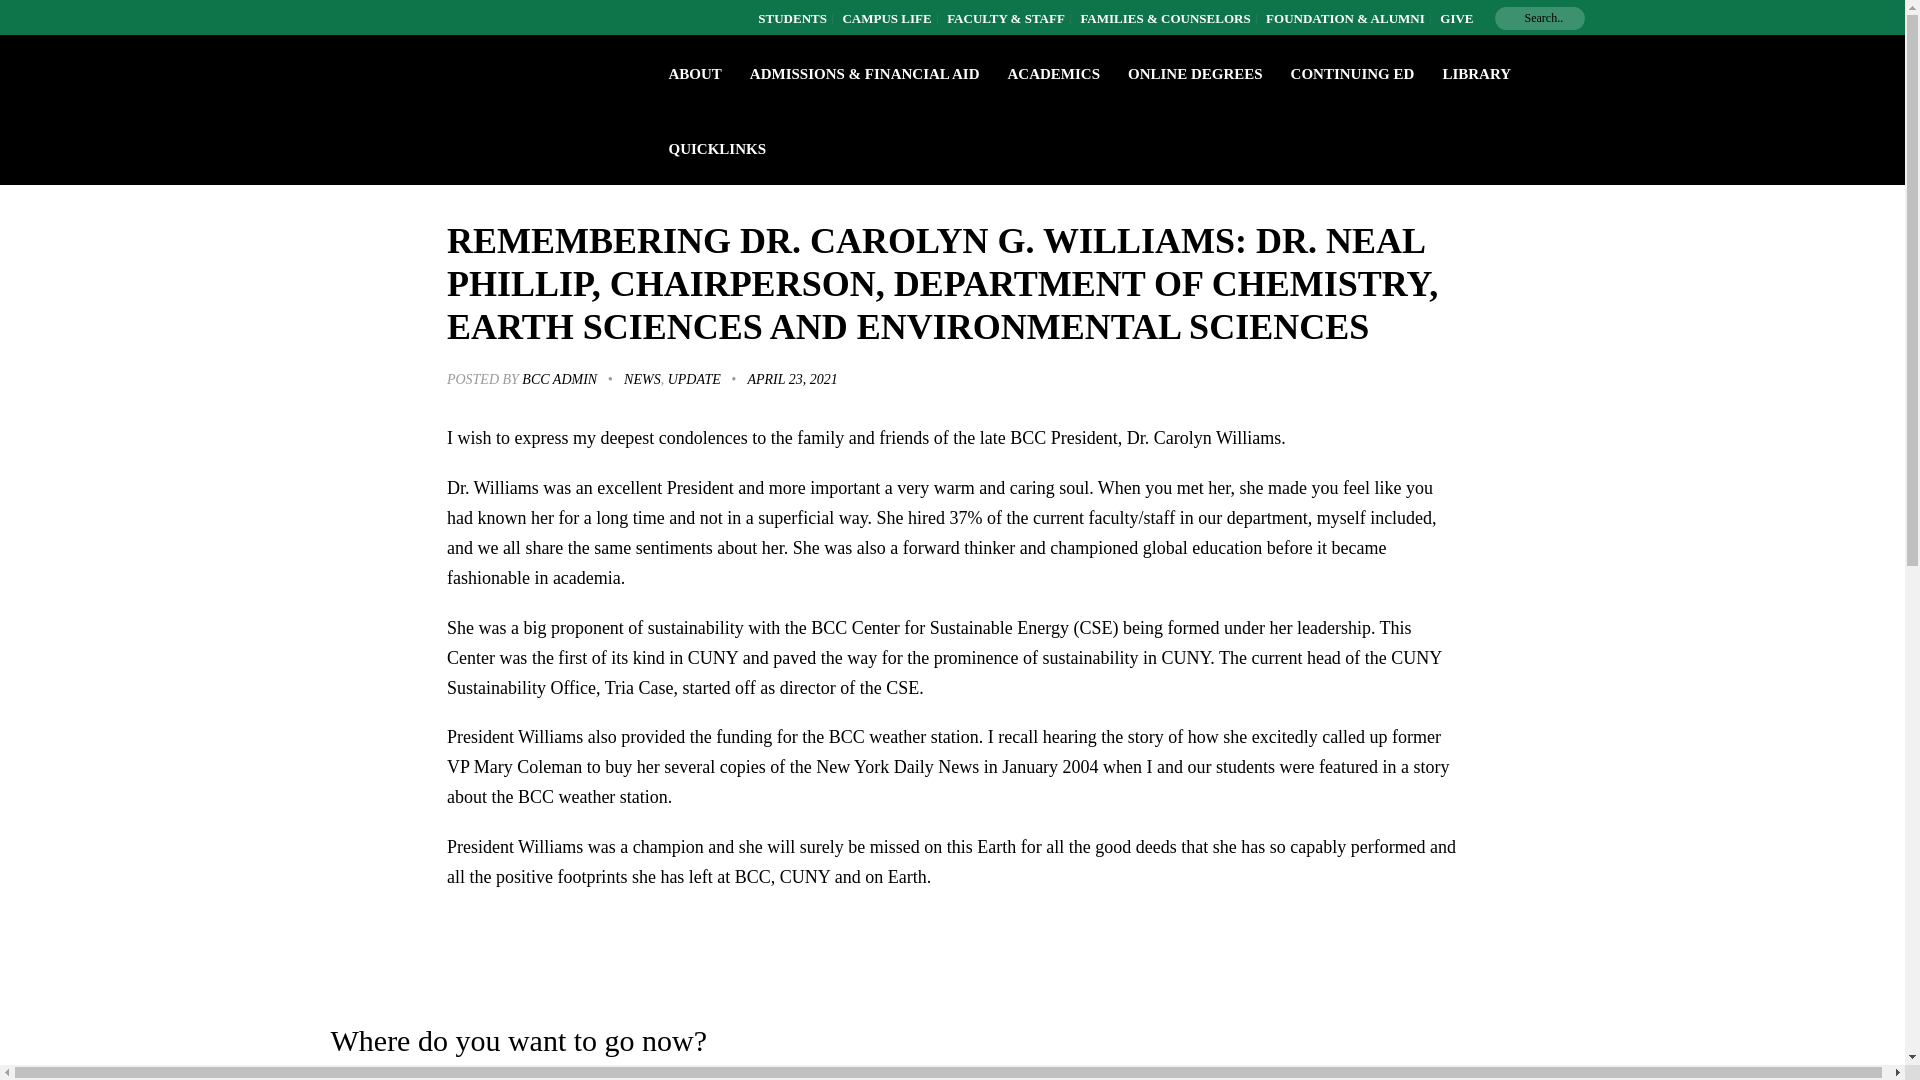 This screenshot has height=1080, width=1920. Describe the element at coordinates (560, 378) in the screenshot. I see `Posts by BCC Admin` at that location.